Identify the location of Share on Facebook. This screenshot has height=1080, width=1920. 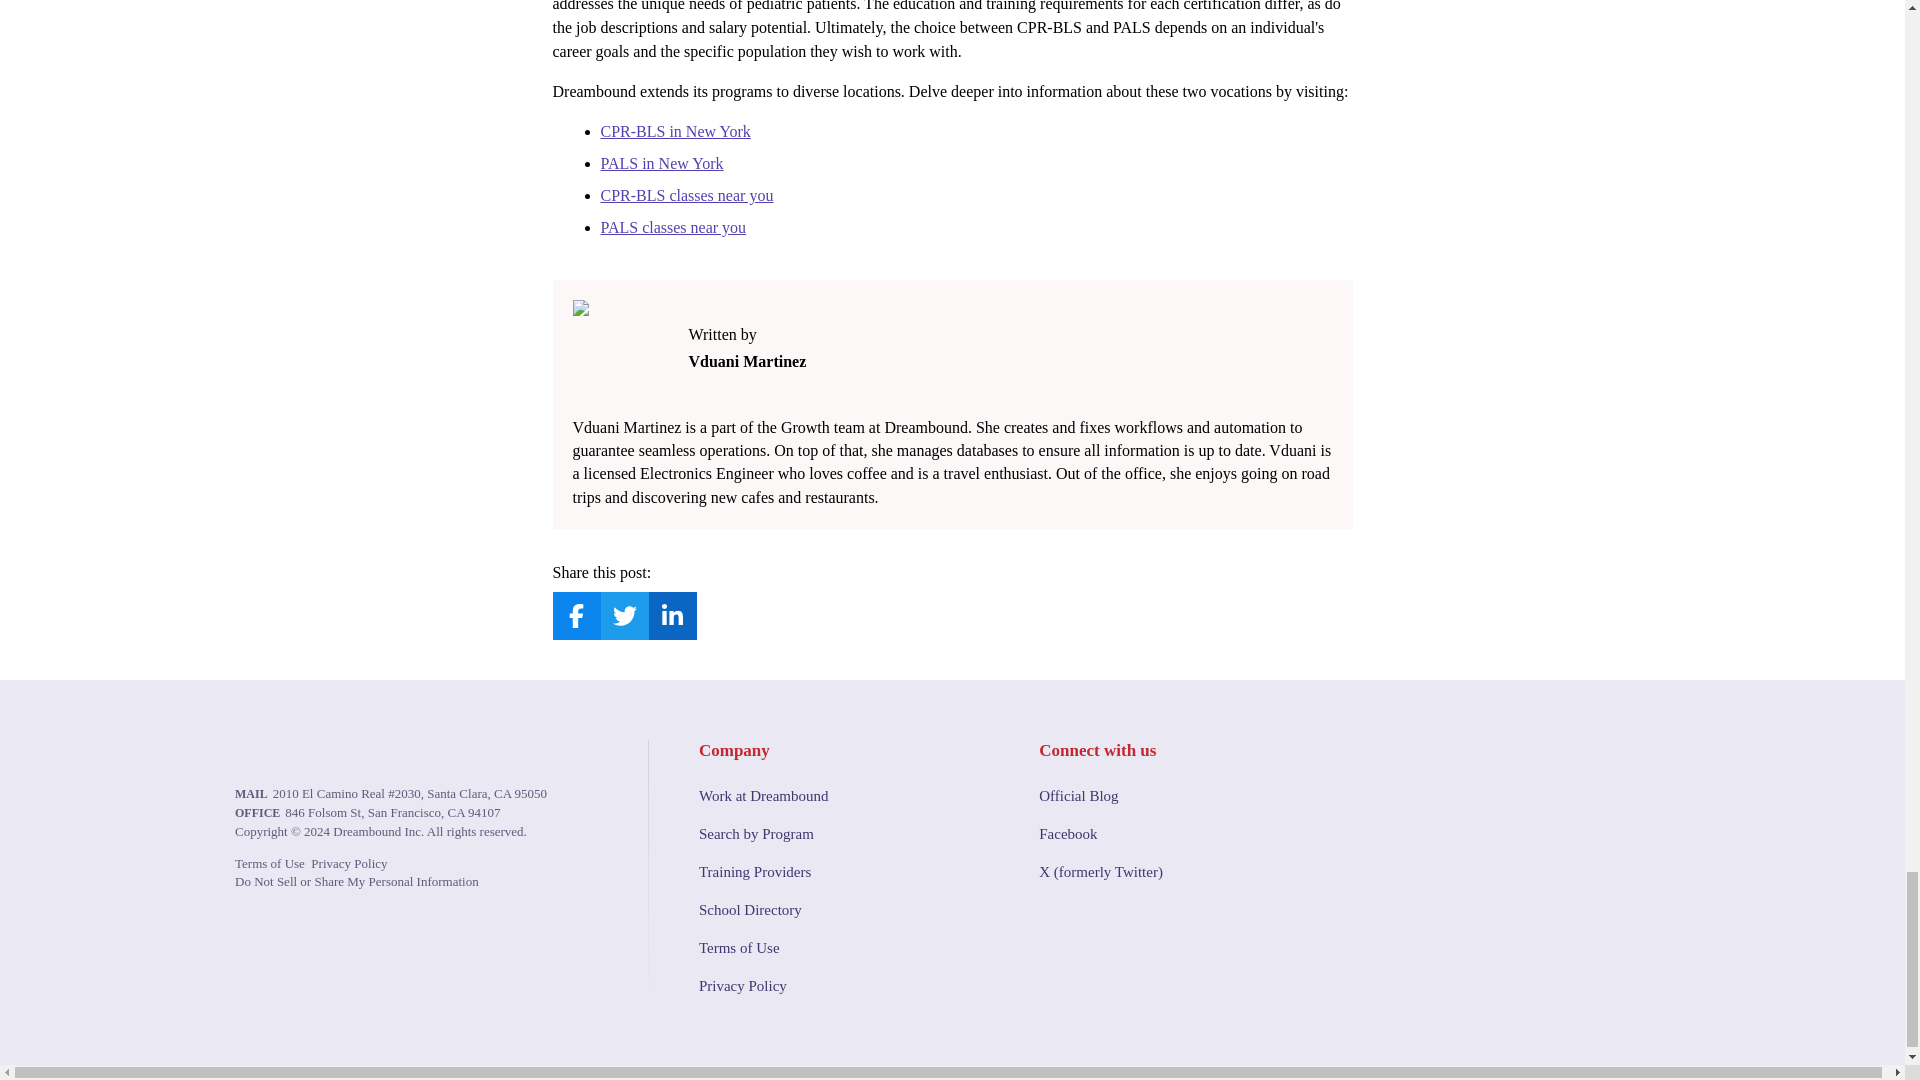
(576, 616).